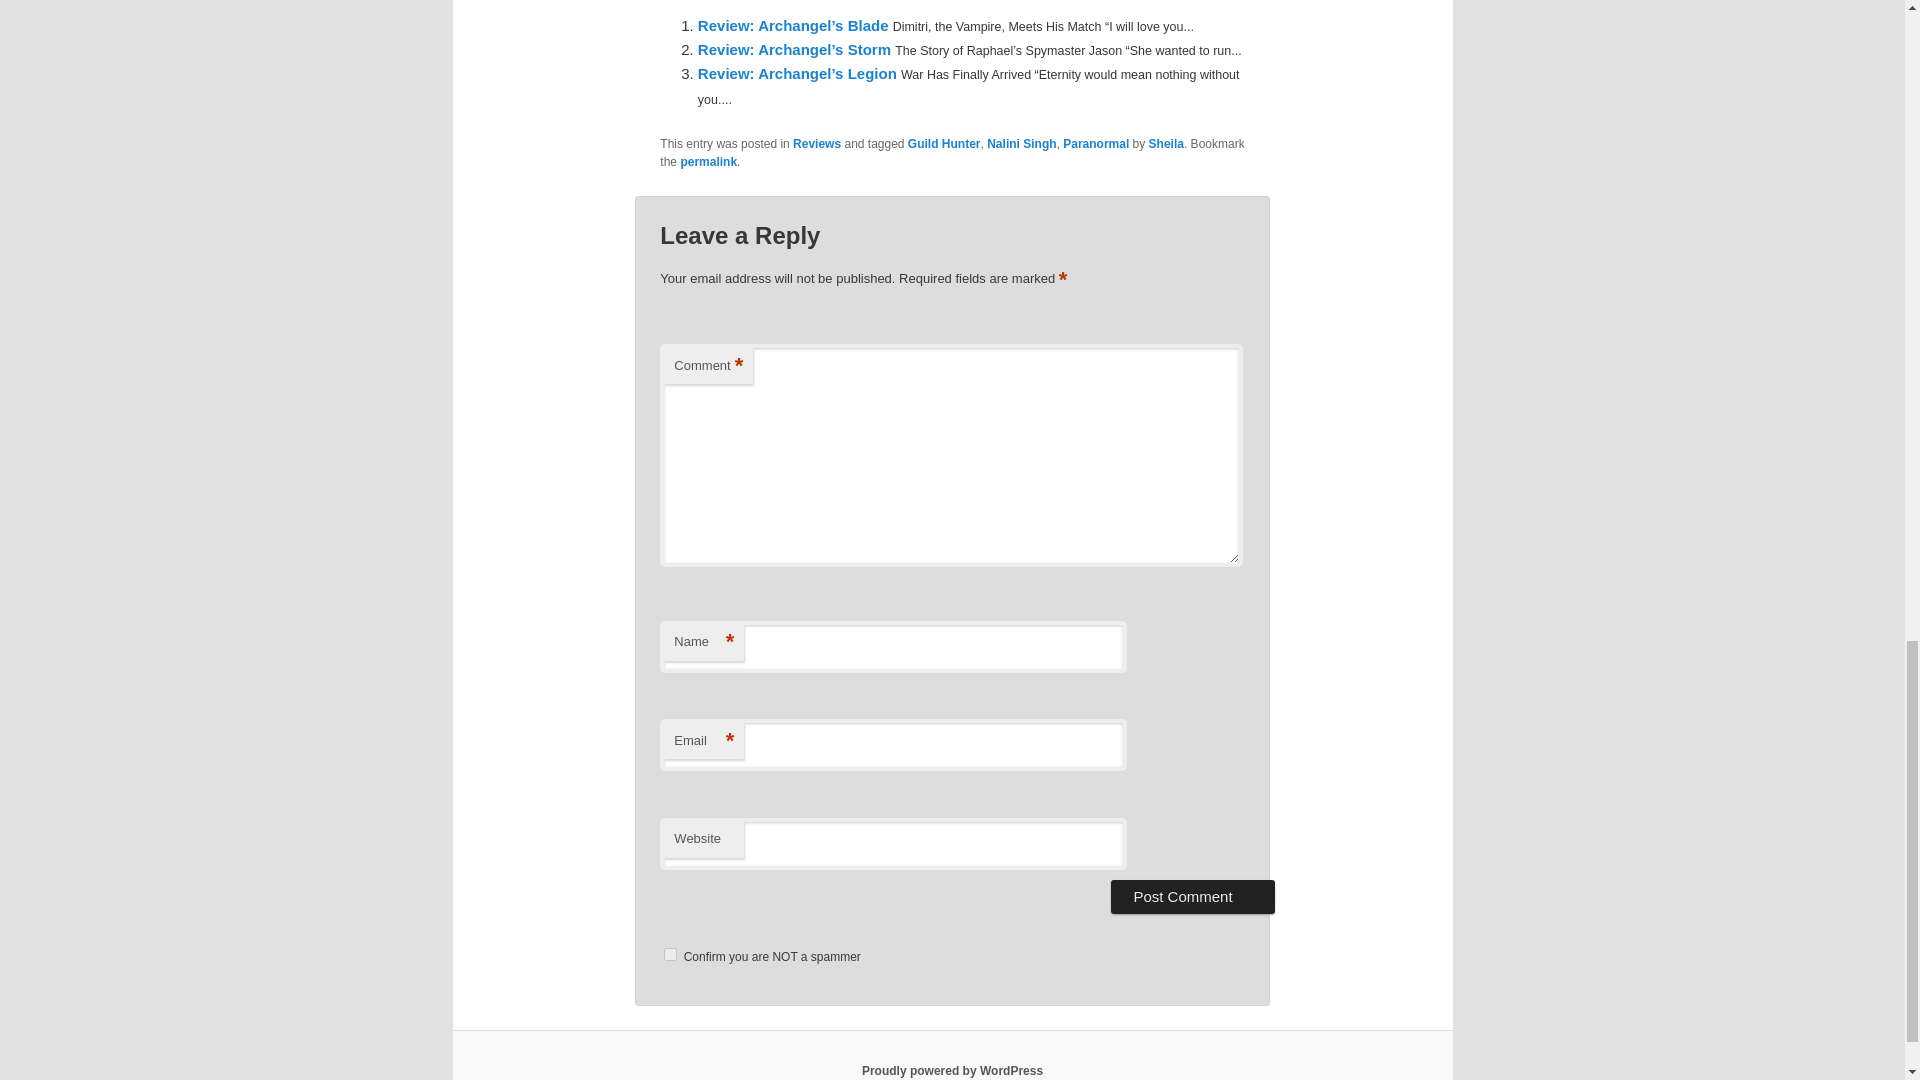 The height and width of the screenshot is (1080, 1920). Describe the element at coordinates (1021, 144) in the screenshot. I see `Nalini Singh` at that location.